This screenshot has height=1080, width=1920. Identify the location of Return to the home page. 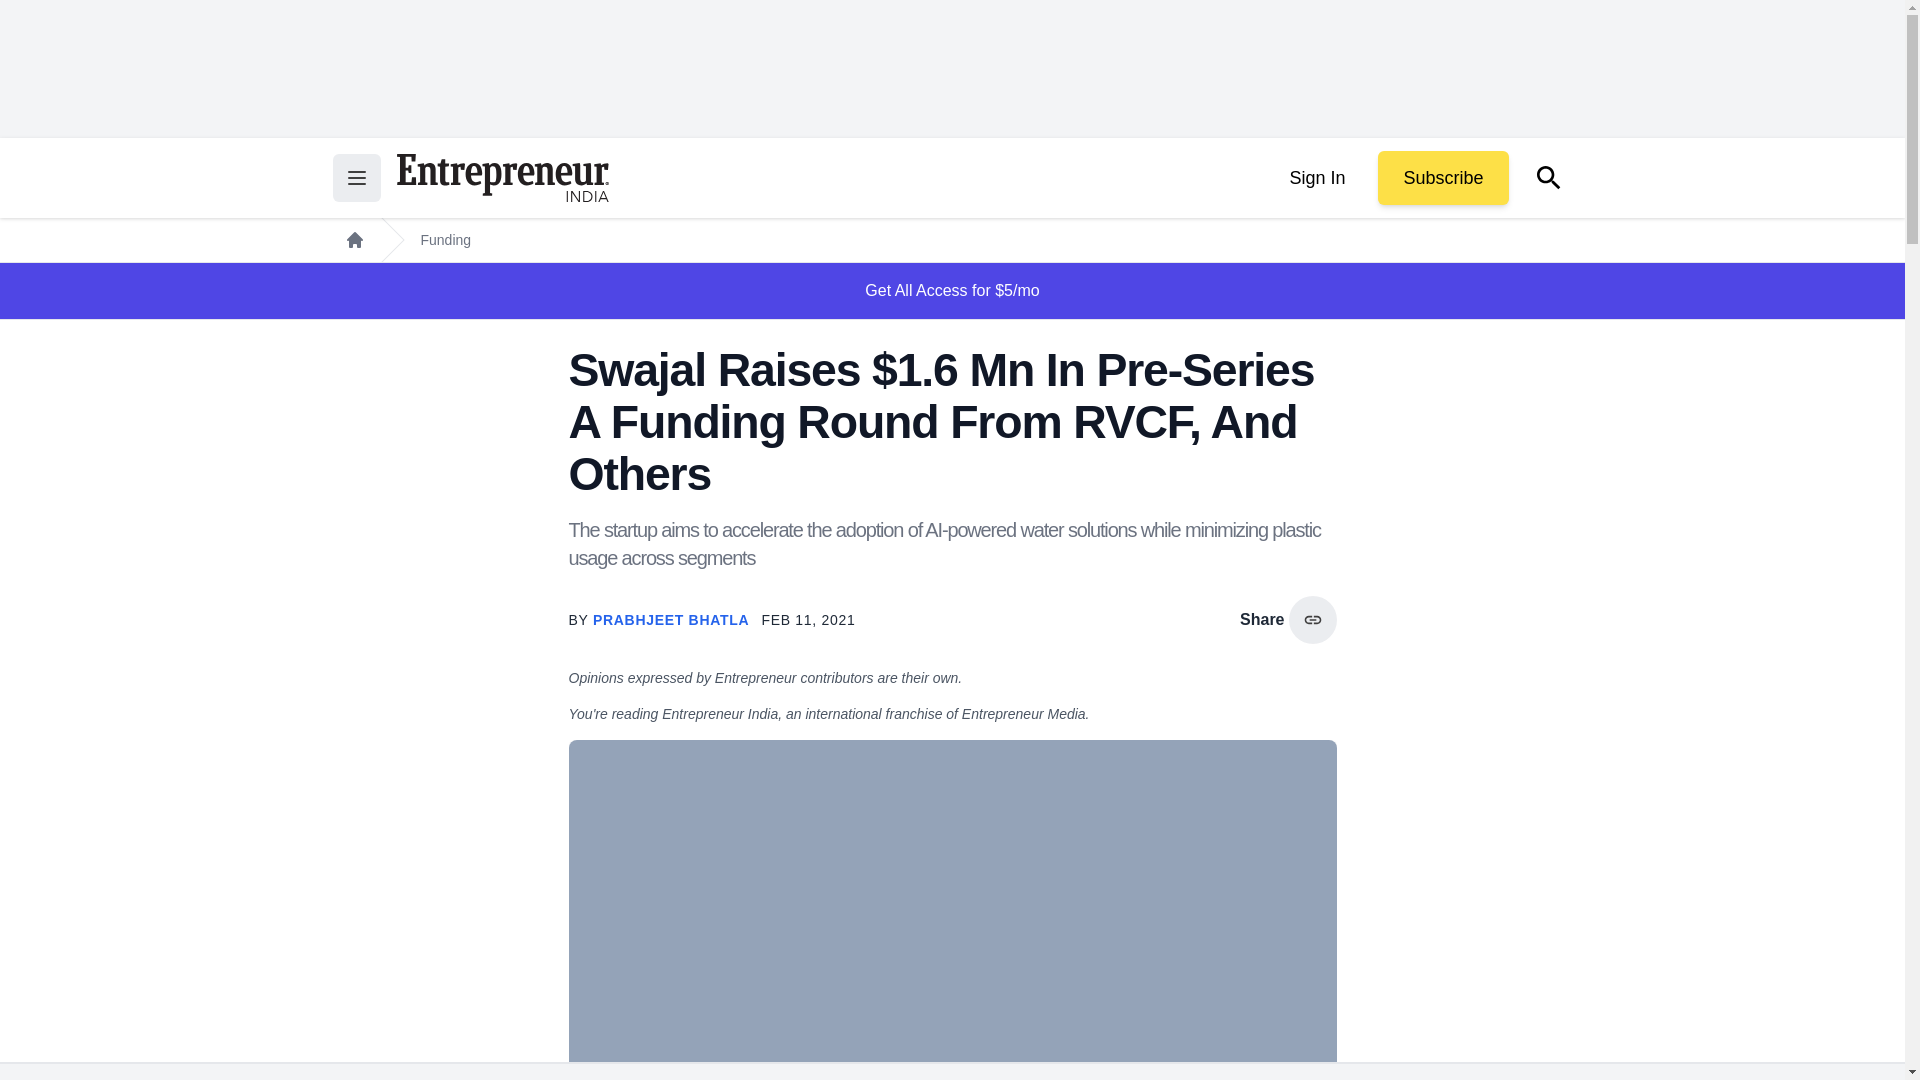
(502, 178).